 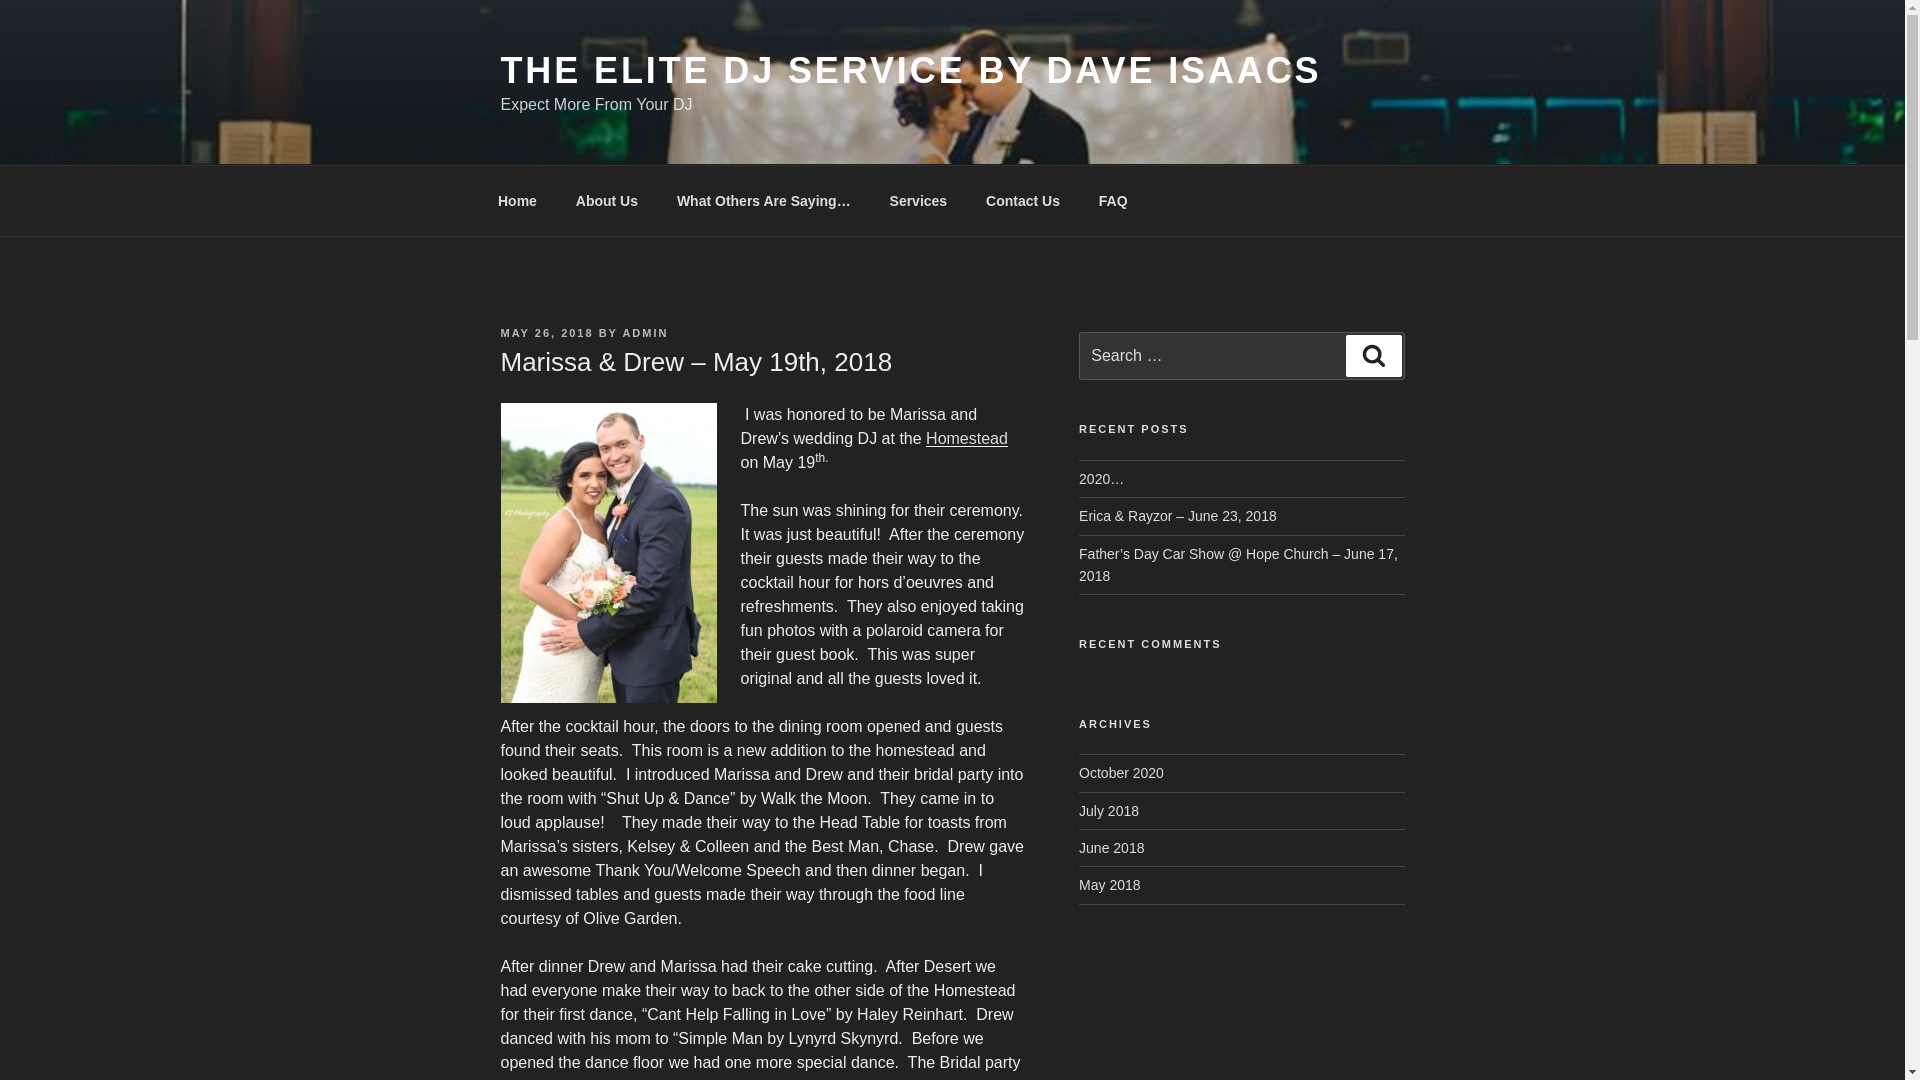 I want to click on May 2018, so click(x=1110, y=884).